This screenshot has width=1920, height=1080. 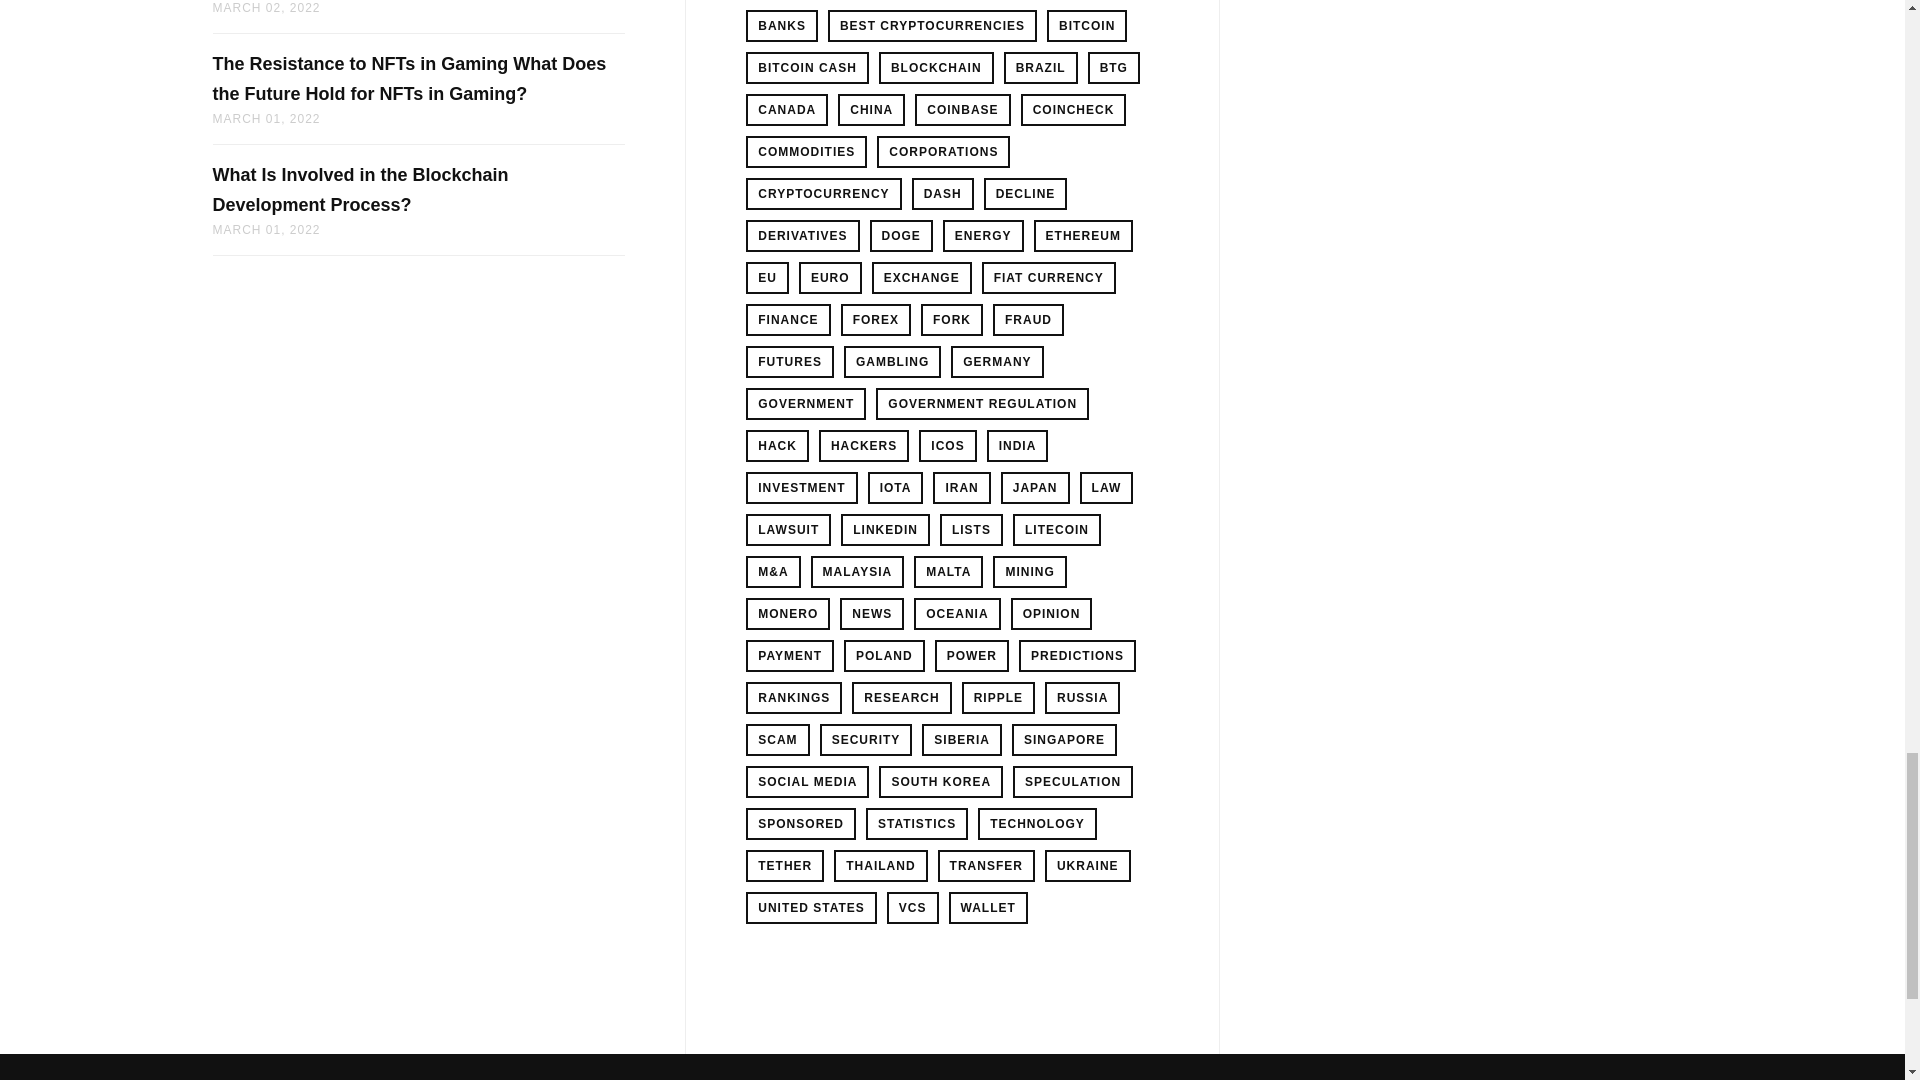 I want to click on BLOCKCHAIN, so click(x=936, y=68).